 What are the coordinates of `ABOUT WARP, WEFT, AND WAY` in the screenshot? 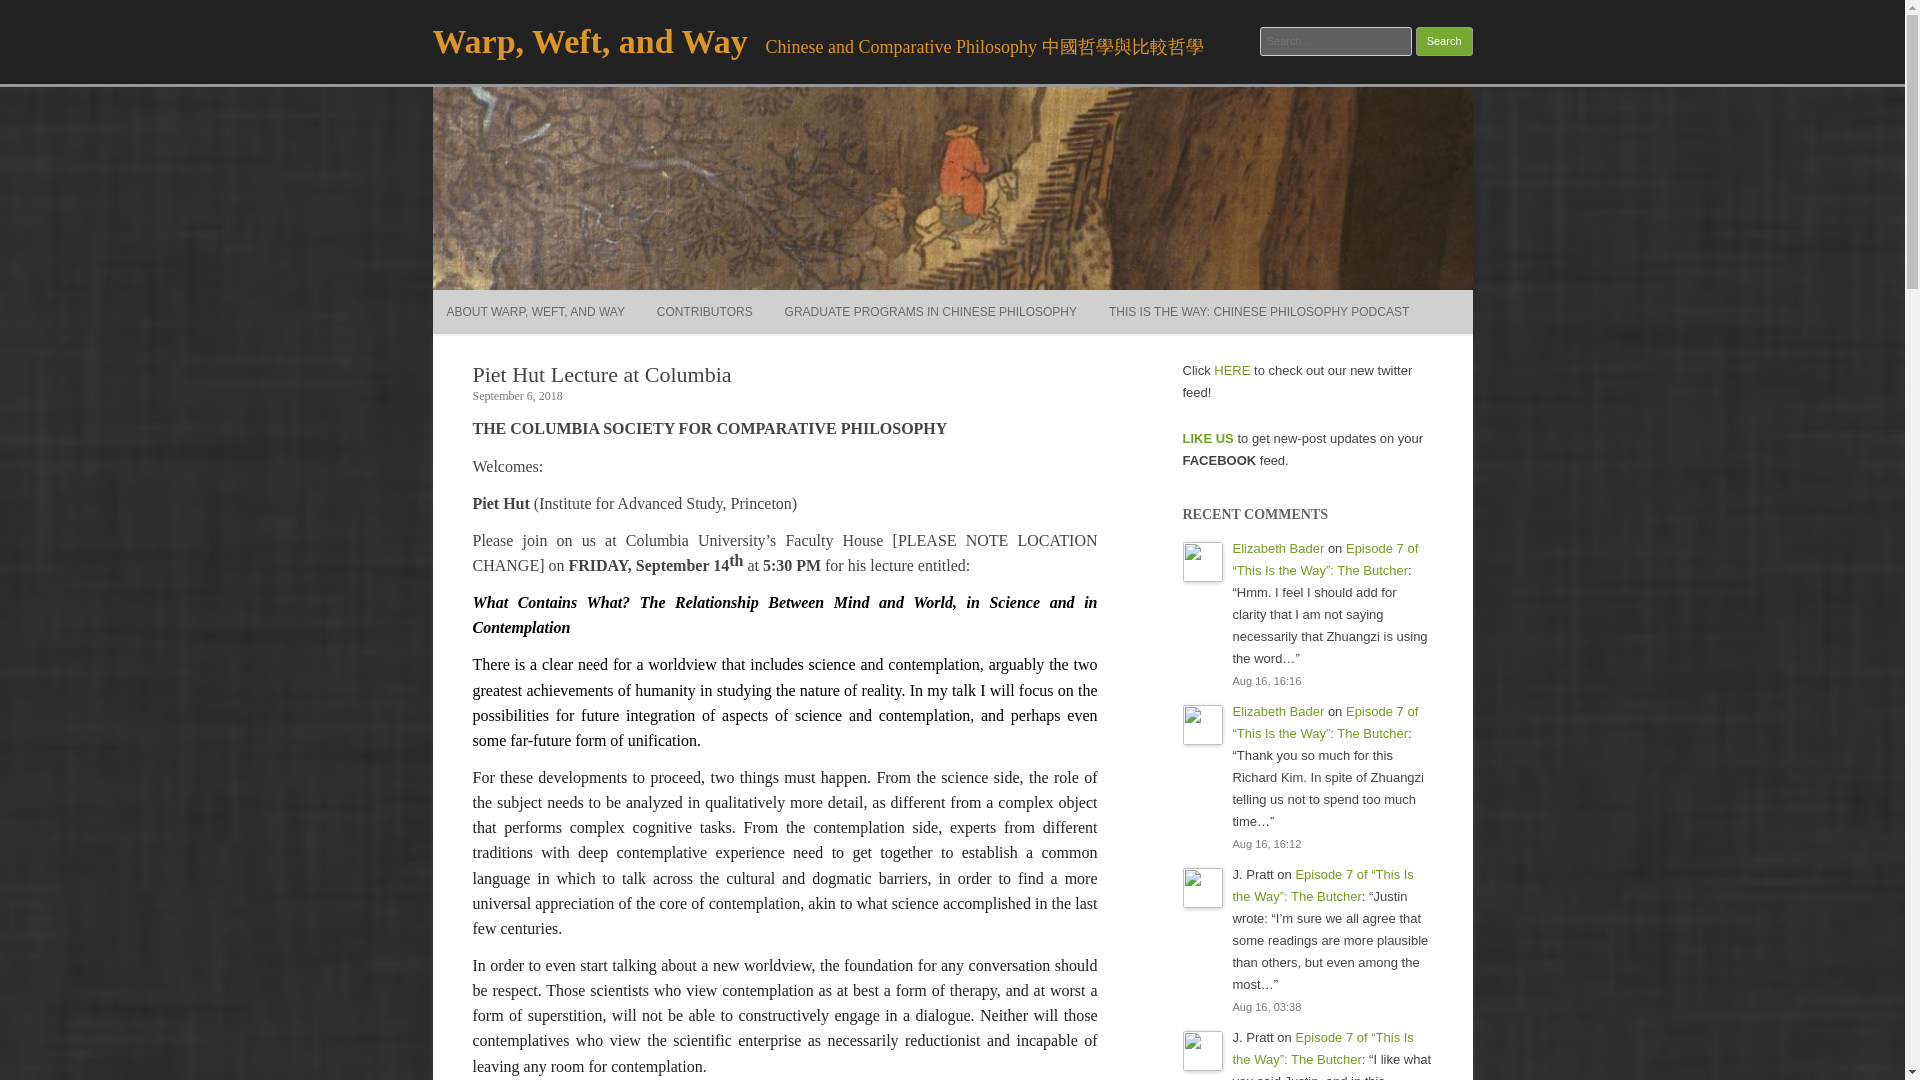 It's located at (534, 312).